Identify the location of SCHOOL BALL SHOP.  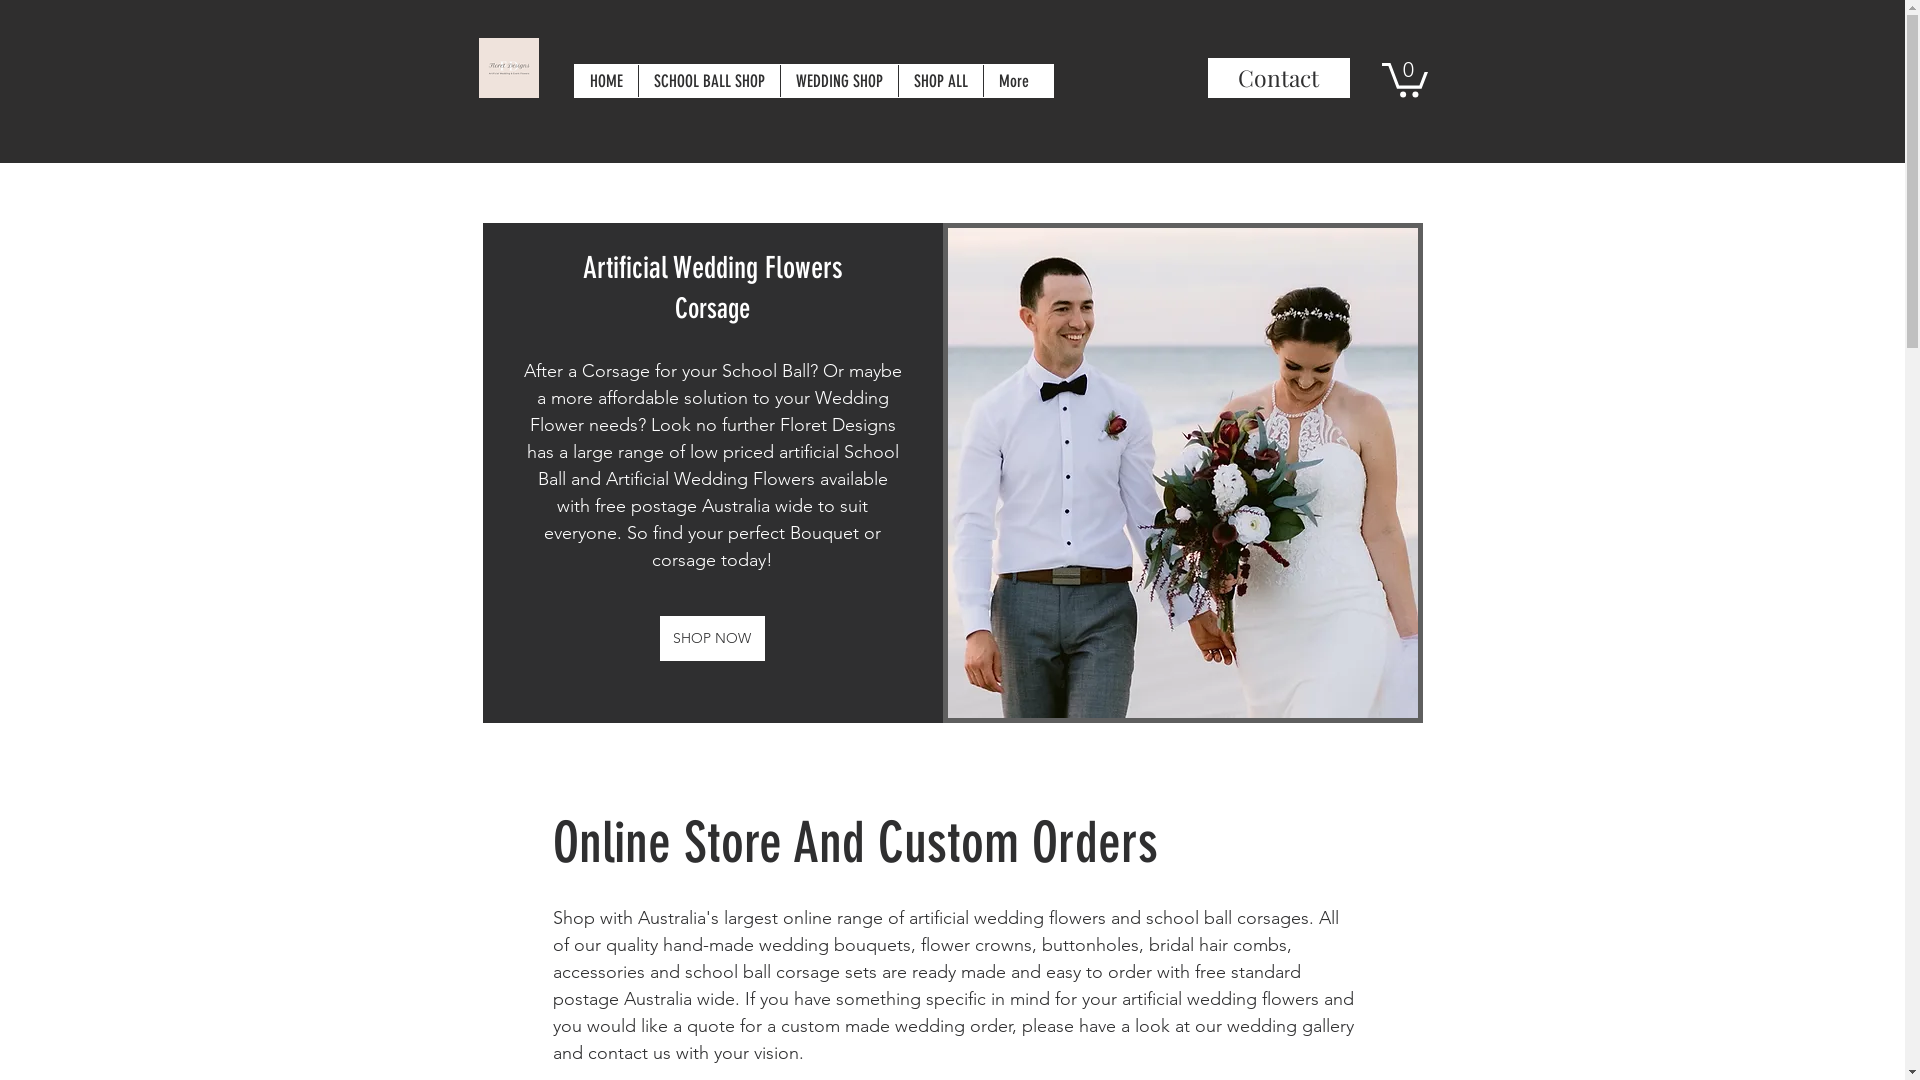
(709, 81).